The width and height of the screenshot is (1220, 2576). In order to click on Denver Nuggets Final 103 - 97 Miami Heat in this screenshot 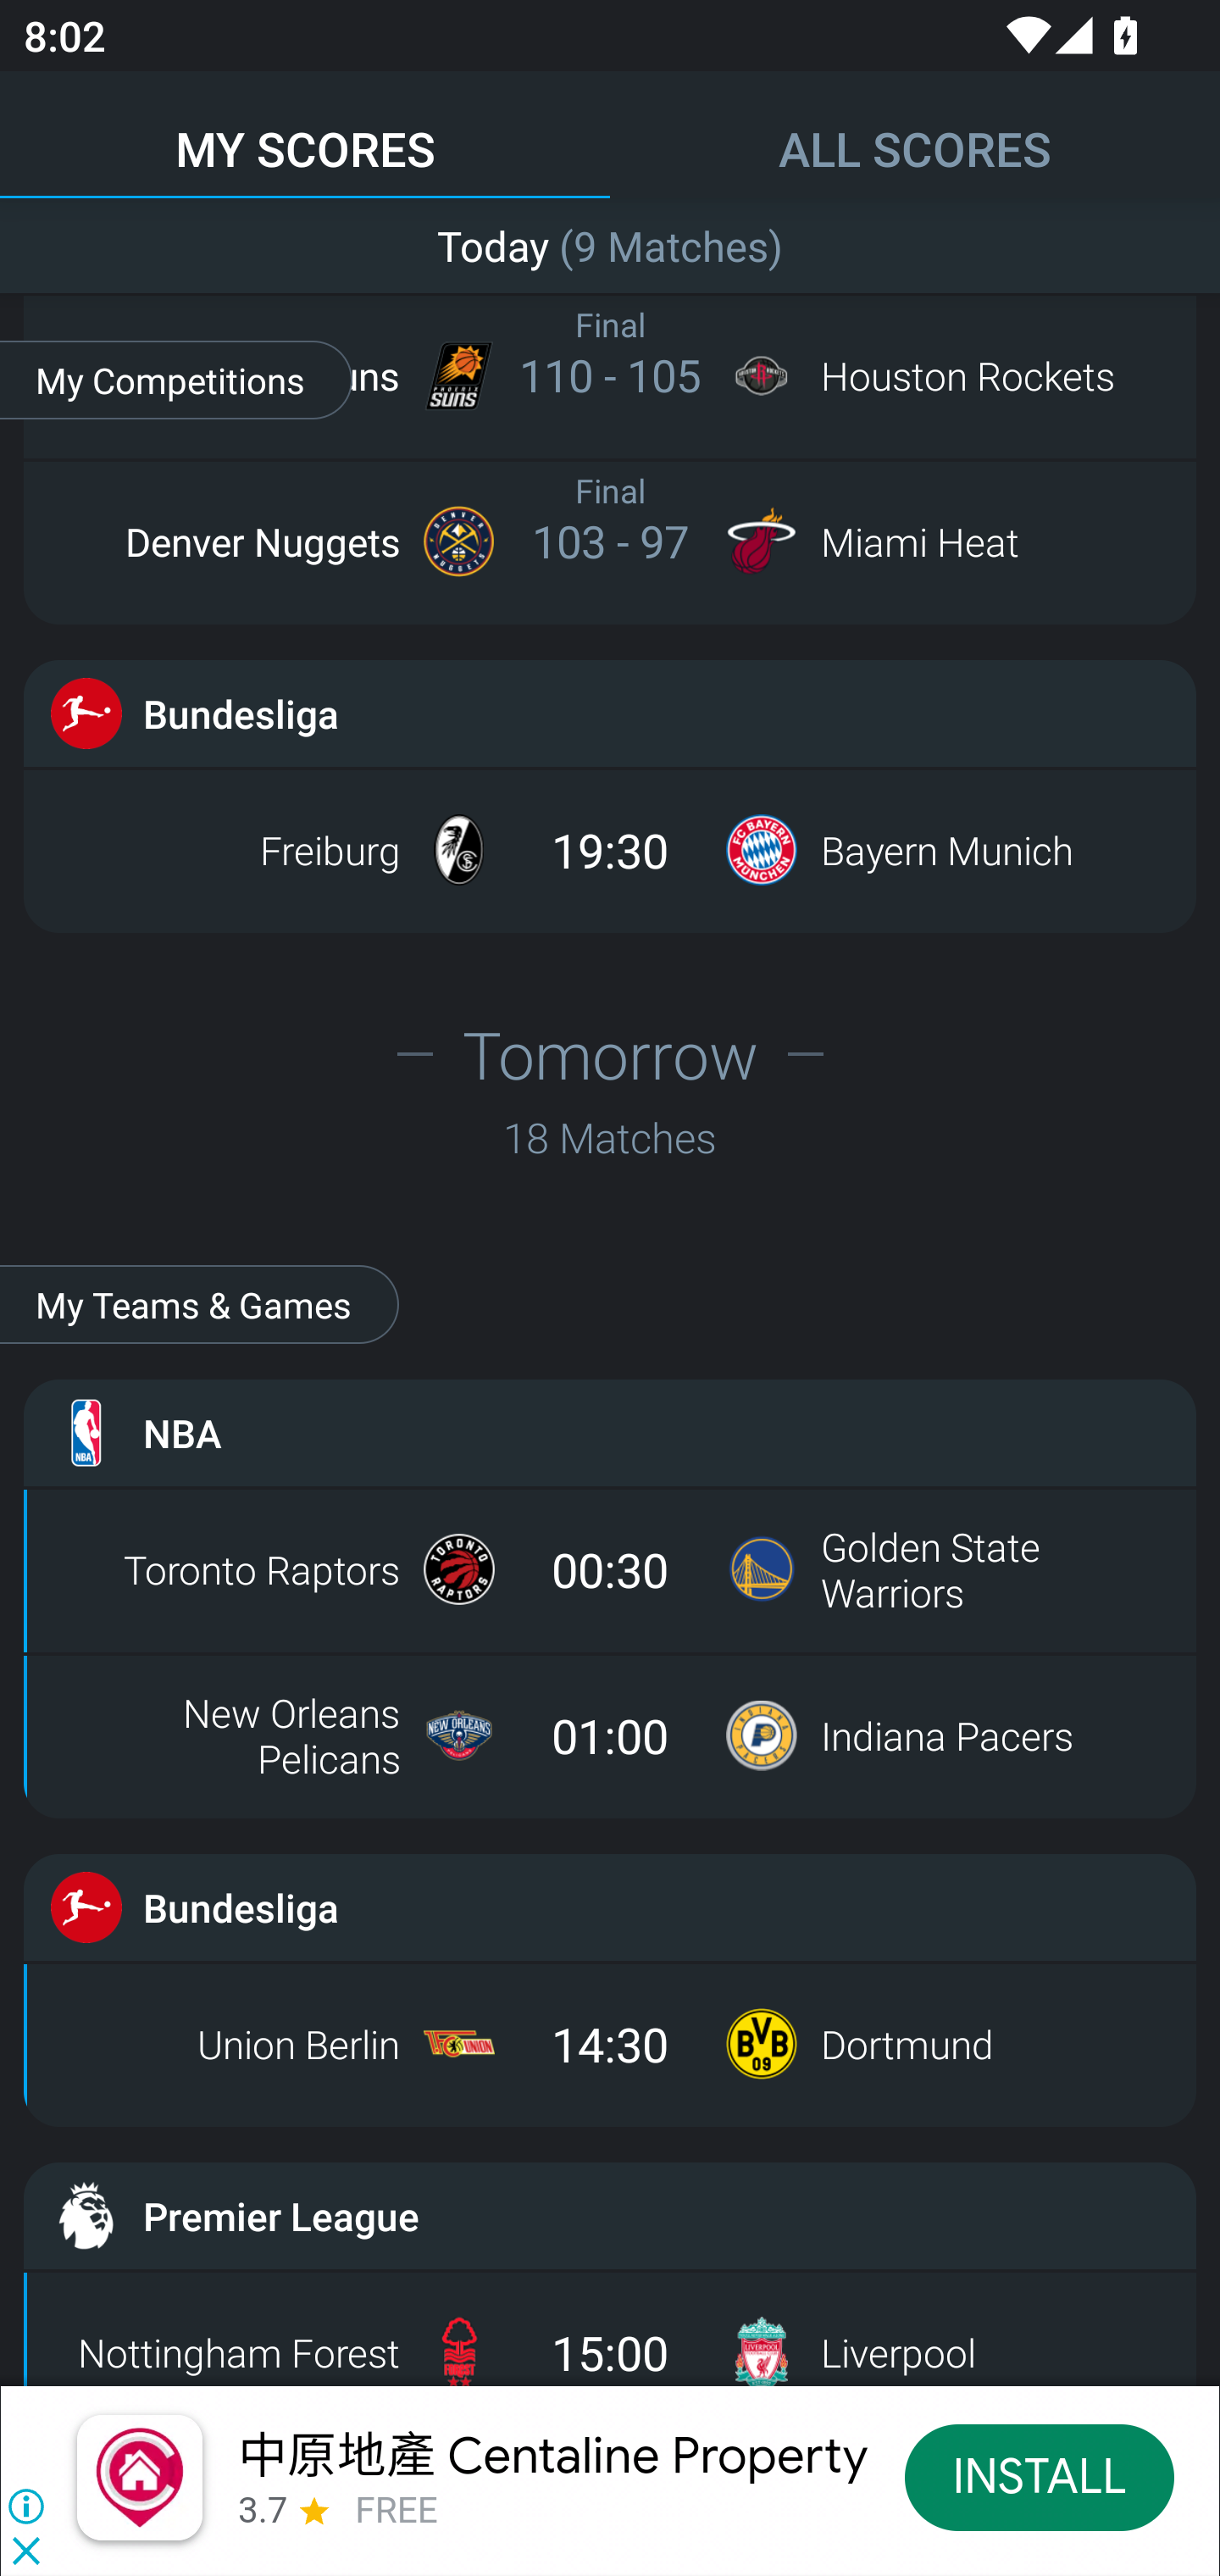, I will do `click(610, 541)`.